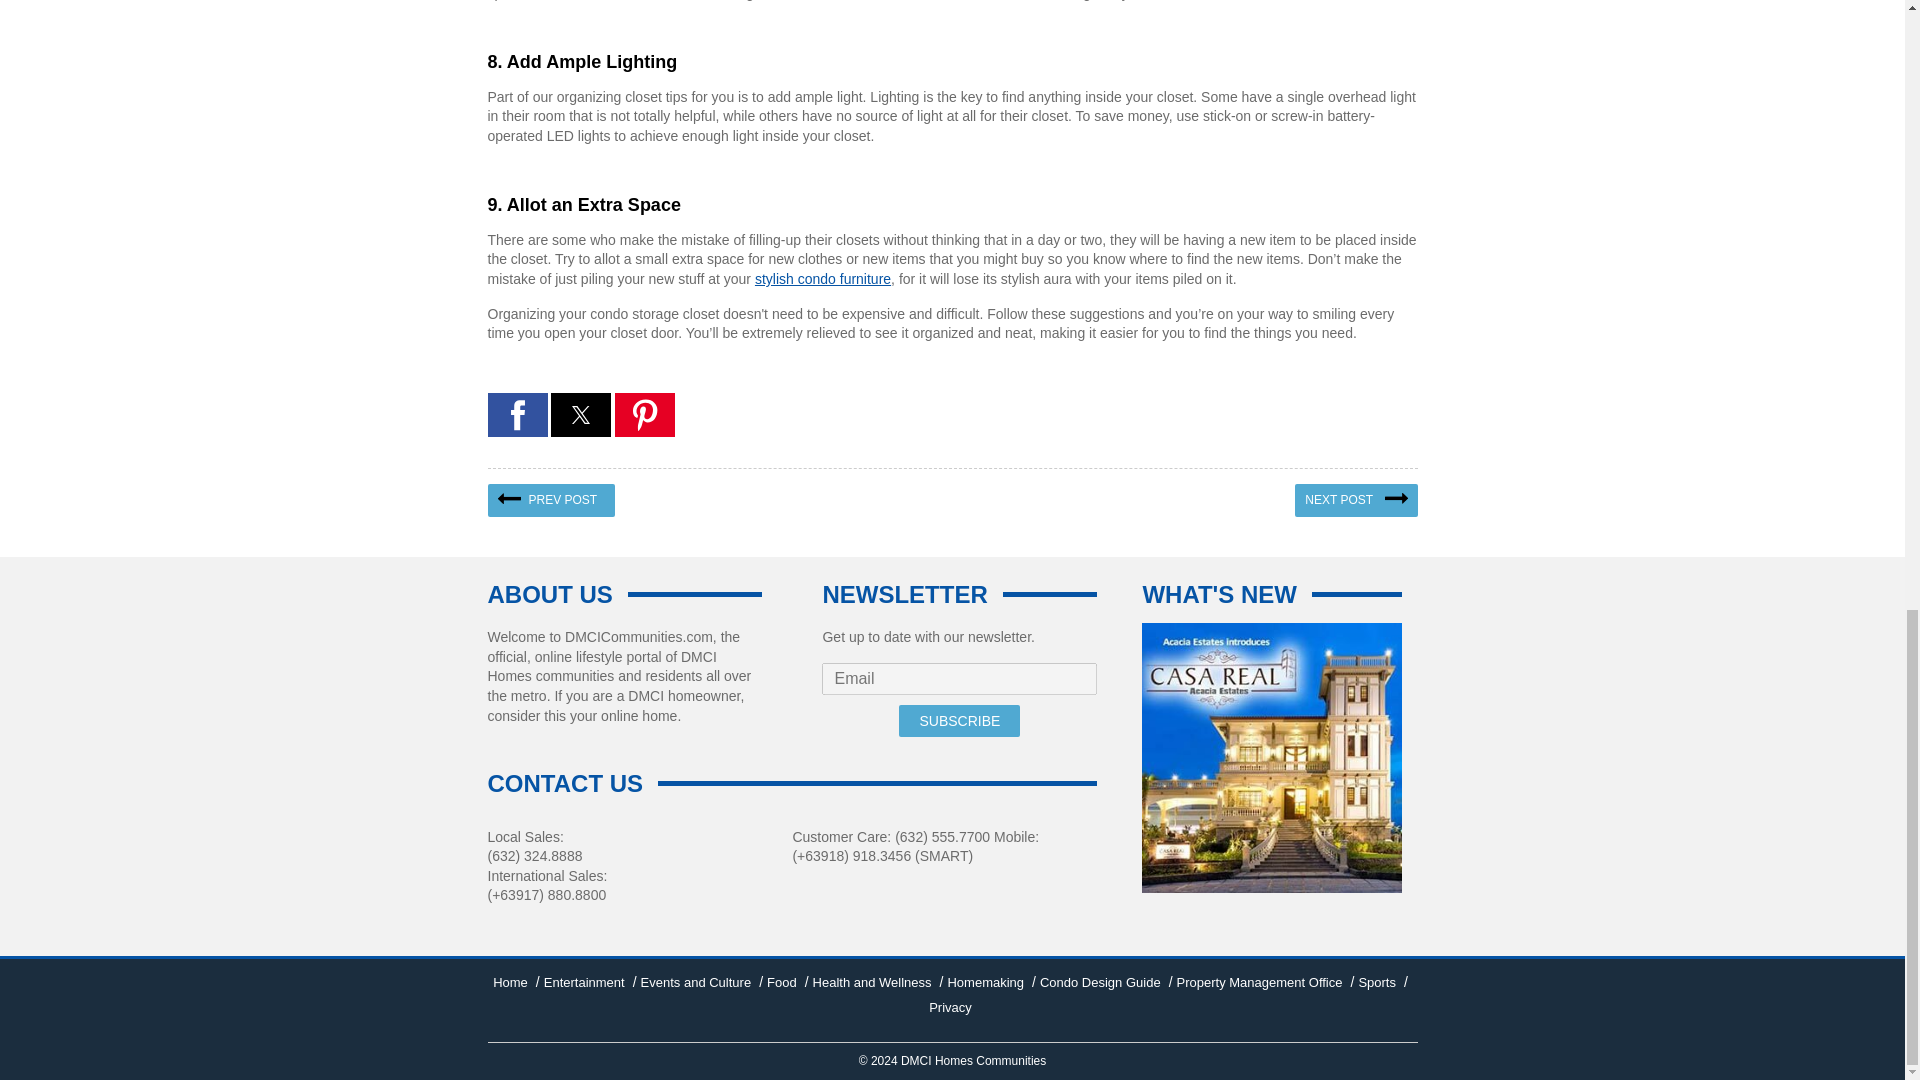 The width and height of the screenshot is (1920, 1080). I want to click on Home, so click(510, 982).